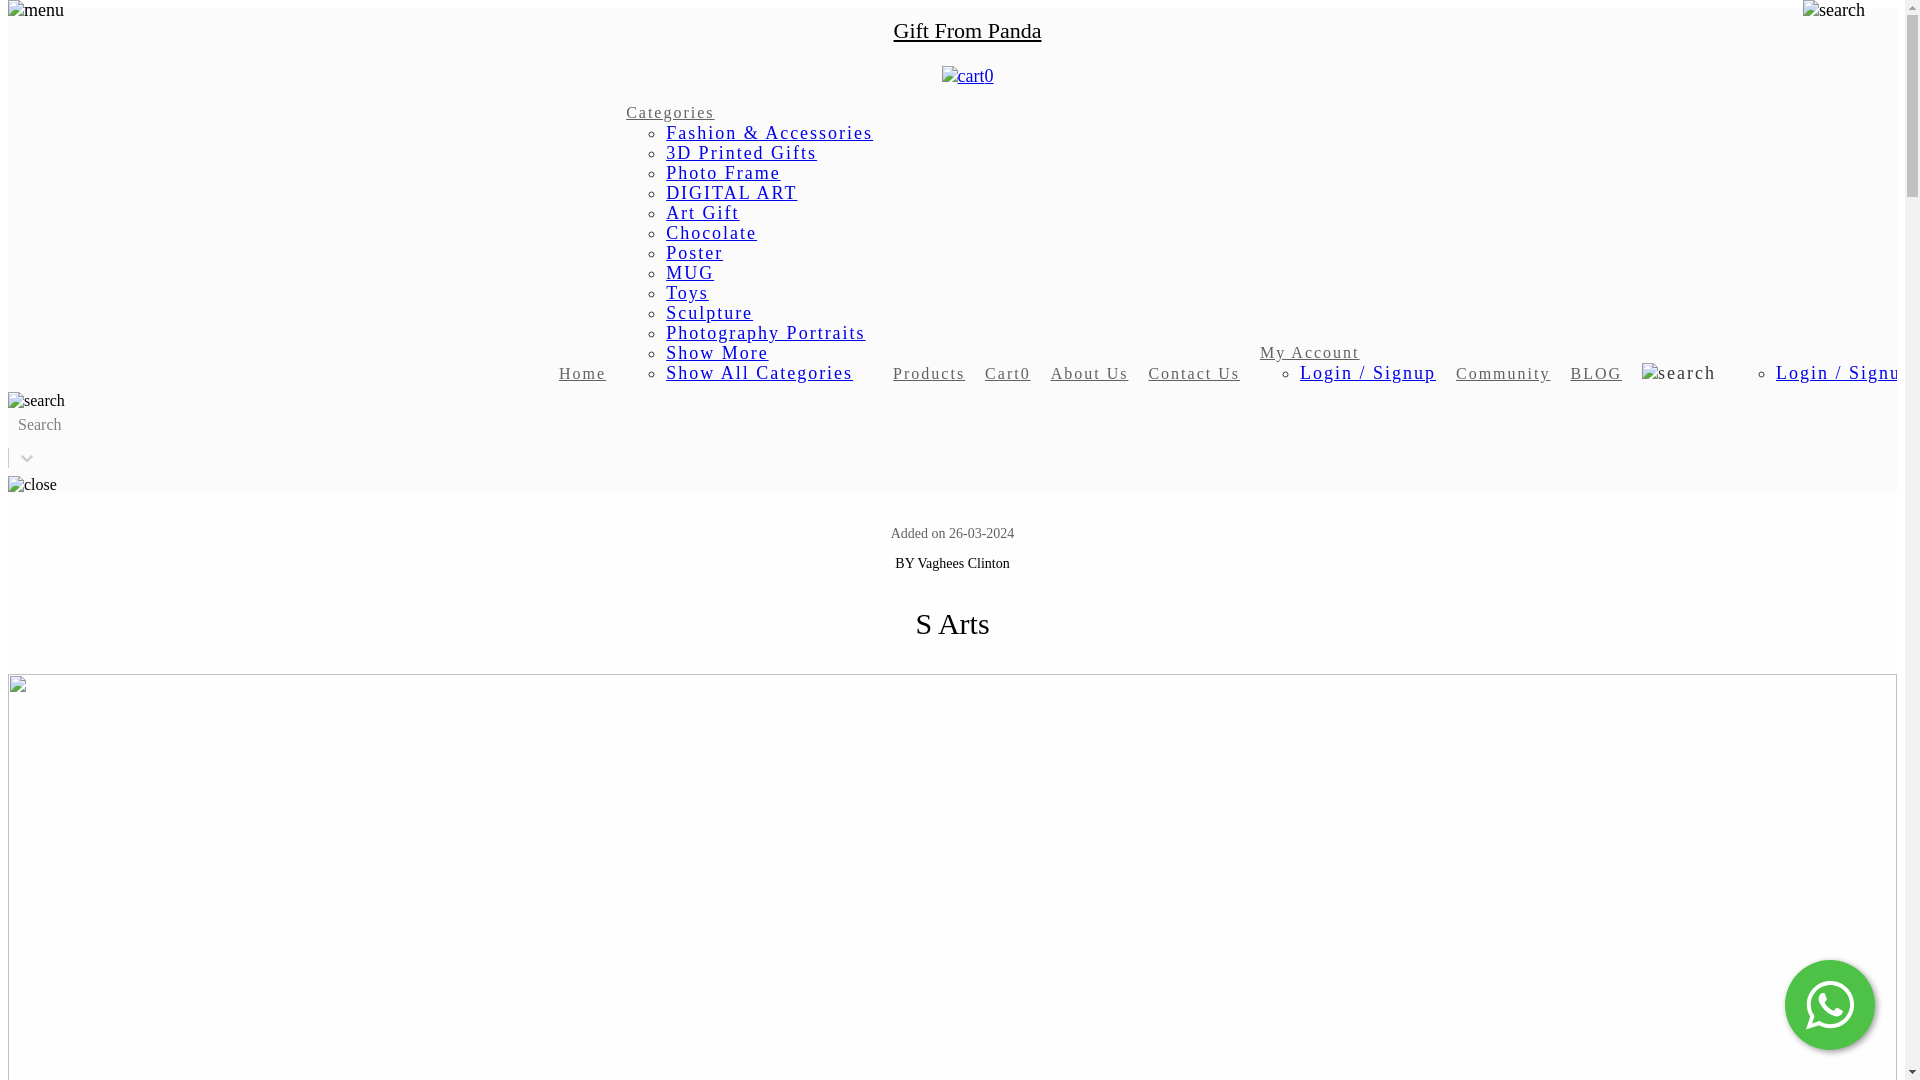 The height and width of the screenshot is (1080, 1920). Describe the element at coordinates (709, 312) in the screenshot. I see `Sculpture` at that location.